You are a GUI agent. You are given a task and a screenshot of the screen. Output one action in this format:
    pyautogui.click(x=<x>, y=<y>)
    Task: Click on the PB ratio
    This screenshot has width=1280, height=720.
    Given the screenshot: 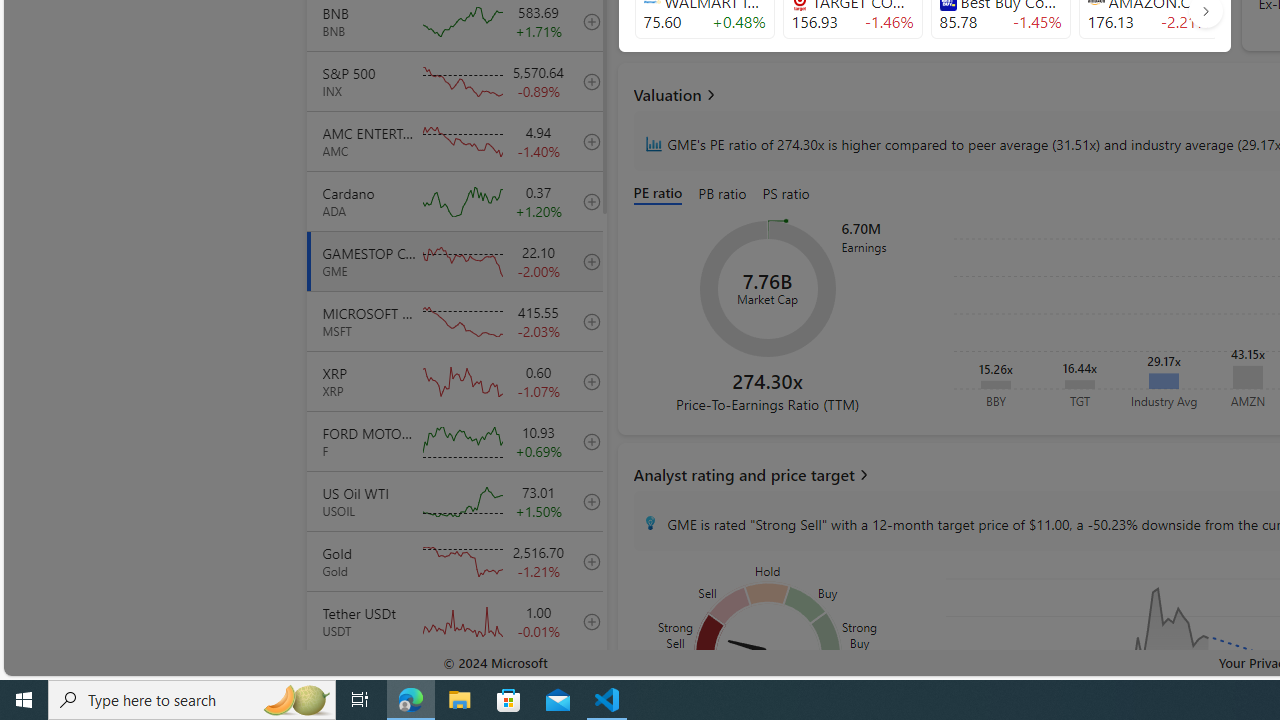 What is the action you would take?
    pyautogui.click(x=722, y=194)
    